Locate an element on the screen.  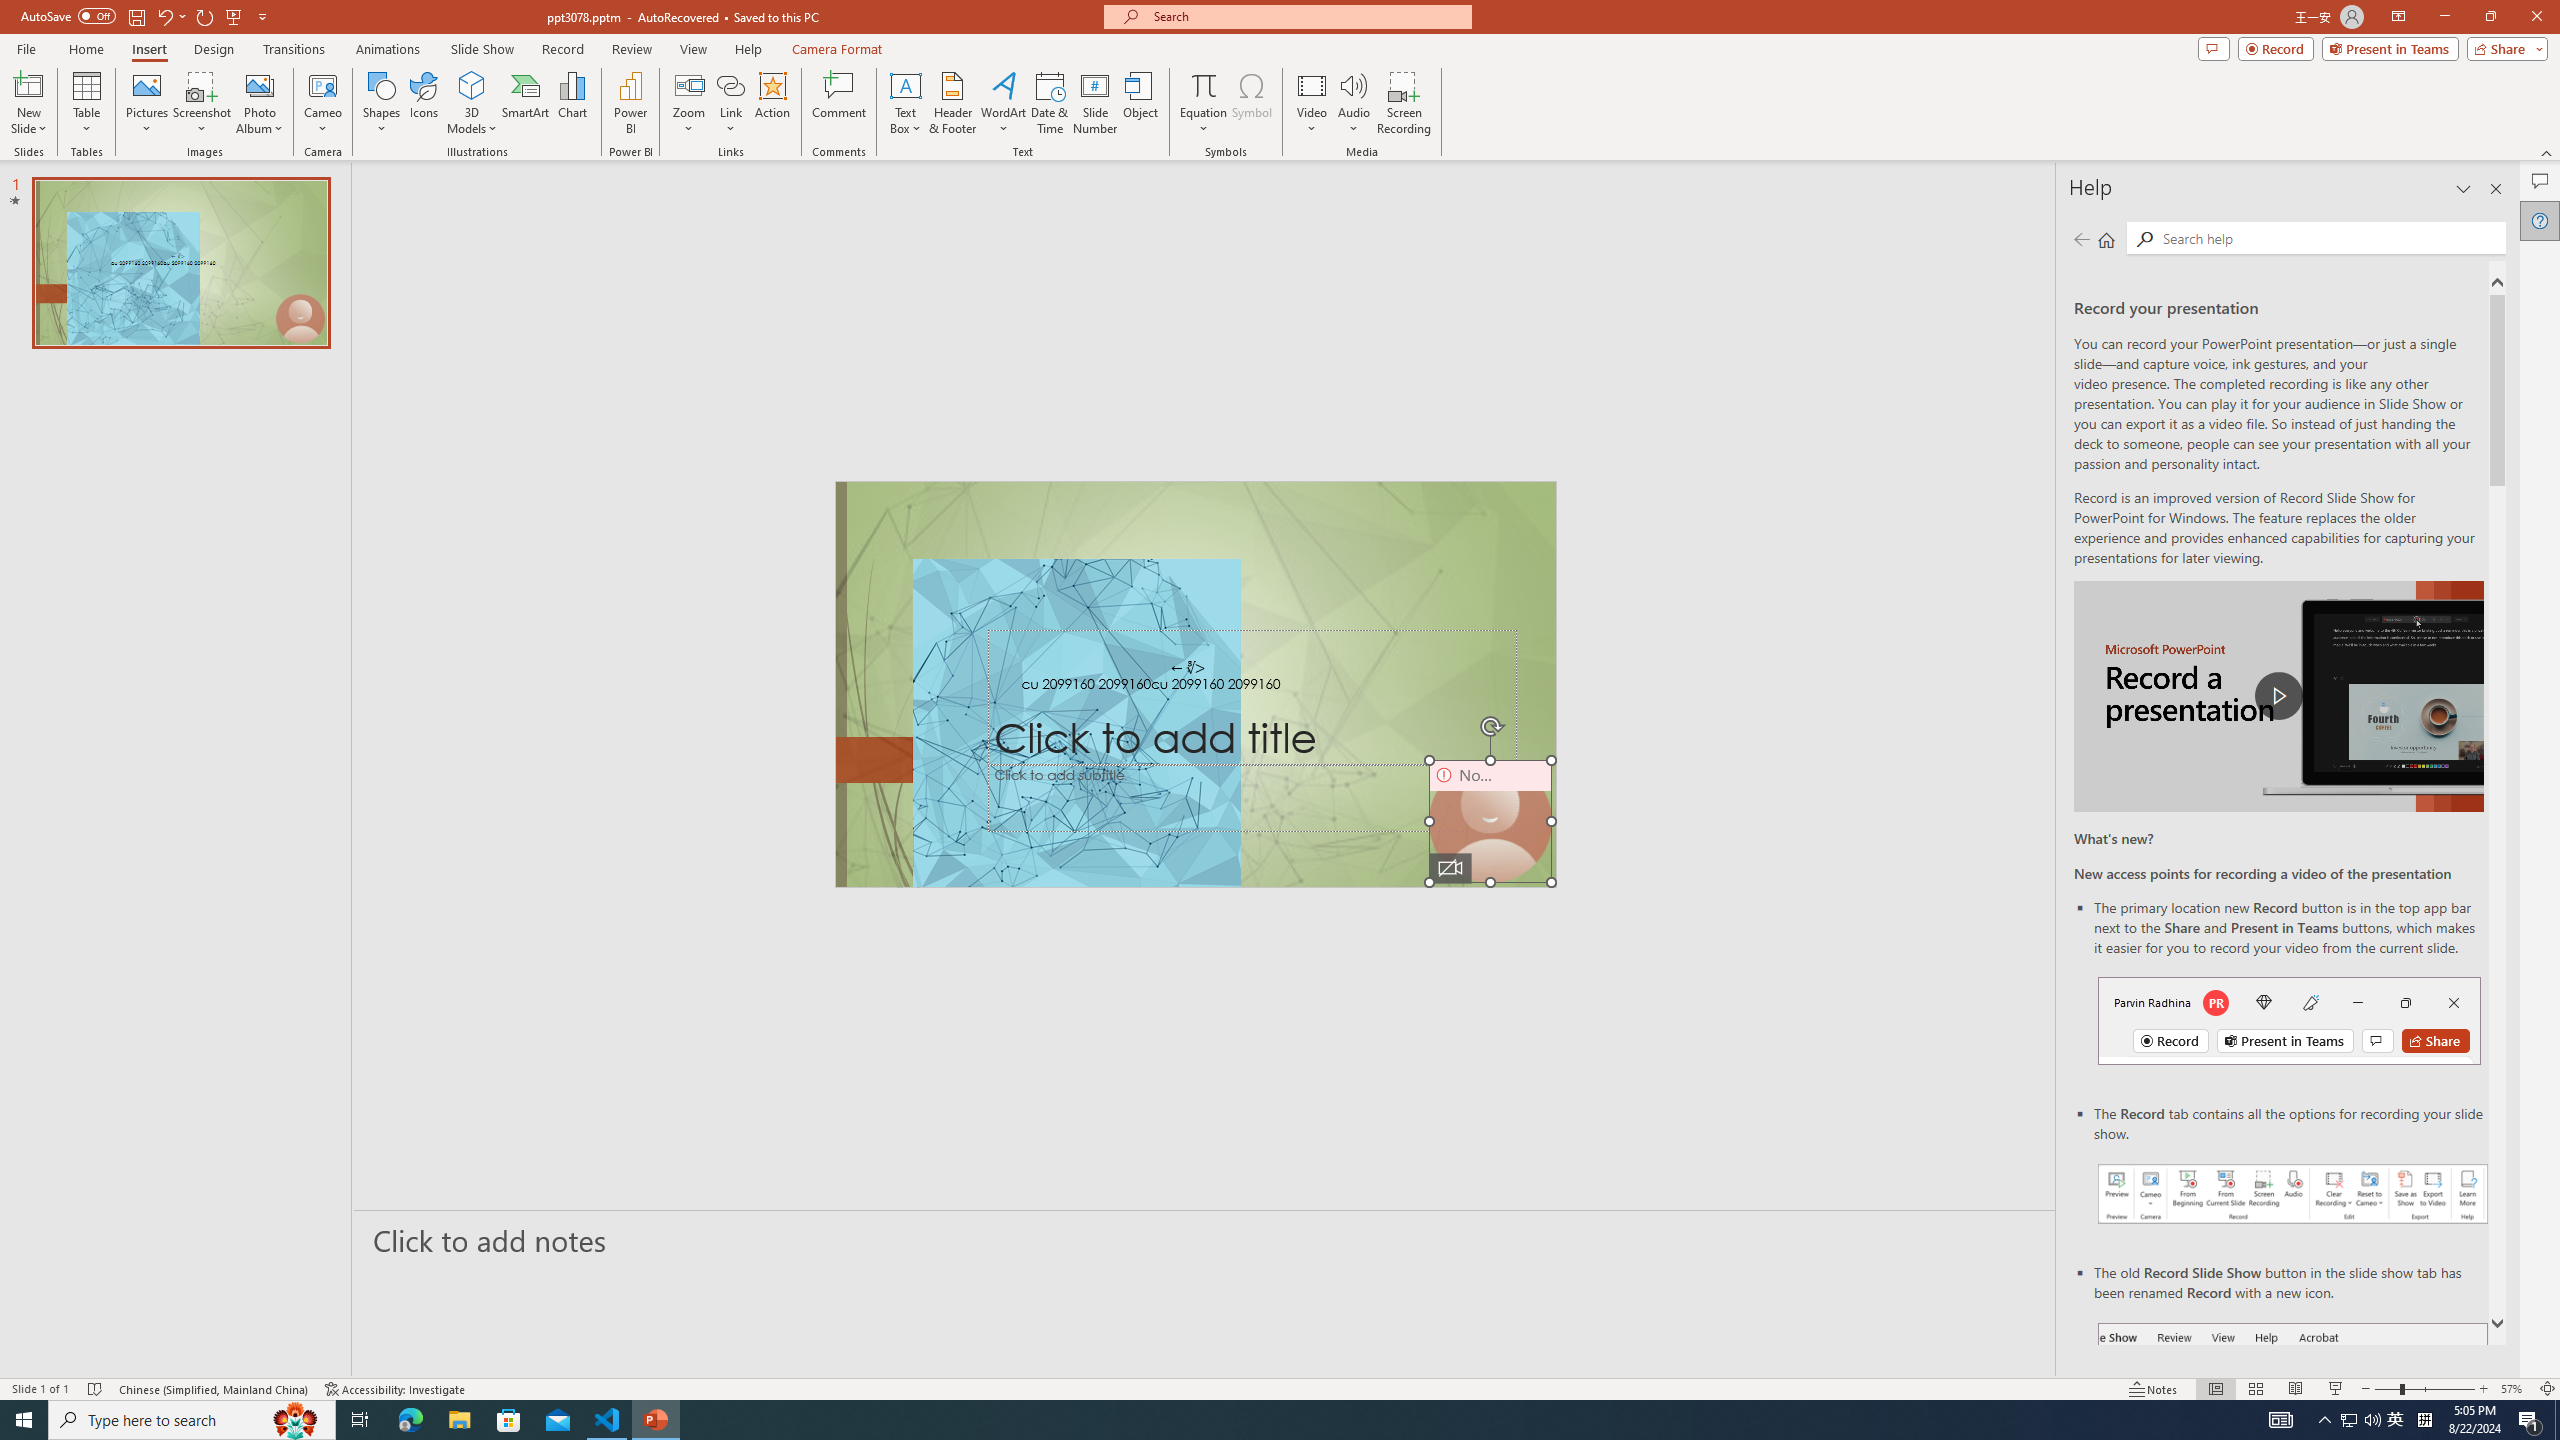
Pictures is located at coordinates (146, 103).